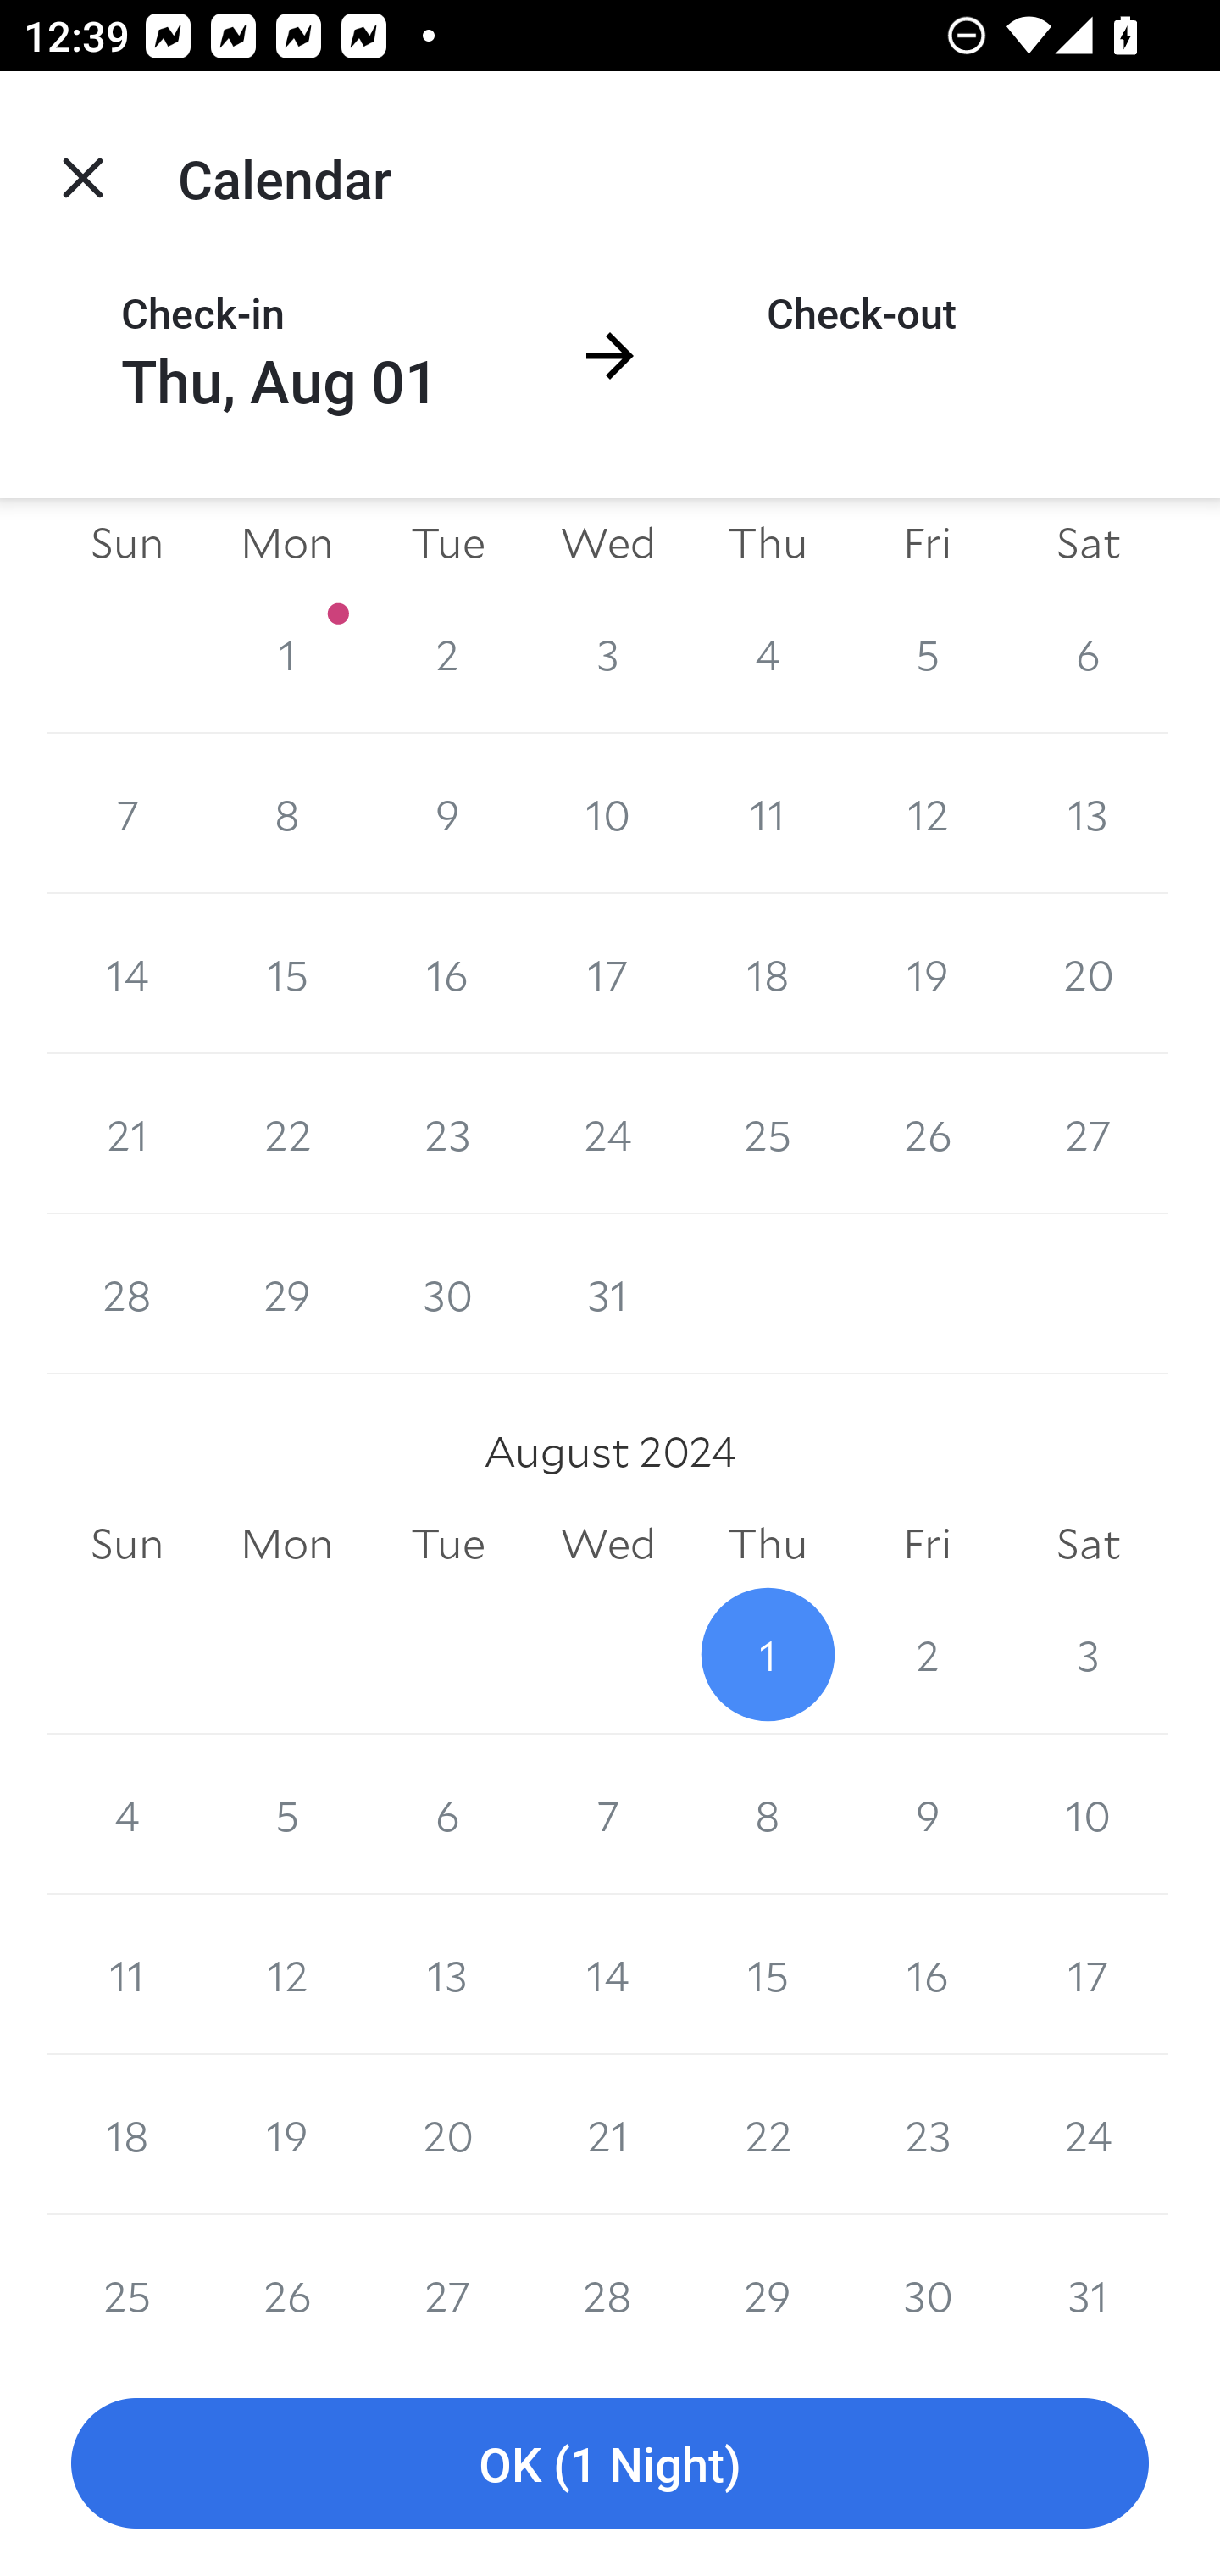  What do you see at coordinates (127, 1294) in the screenshot?
I see `28 28 July 2024` at bounding box center [127, 1294].